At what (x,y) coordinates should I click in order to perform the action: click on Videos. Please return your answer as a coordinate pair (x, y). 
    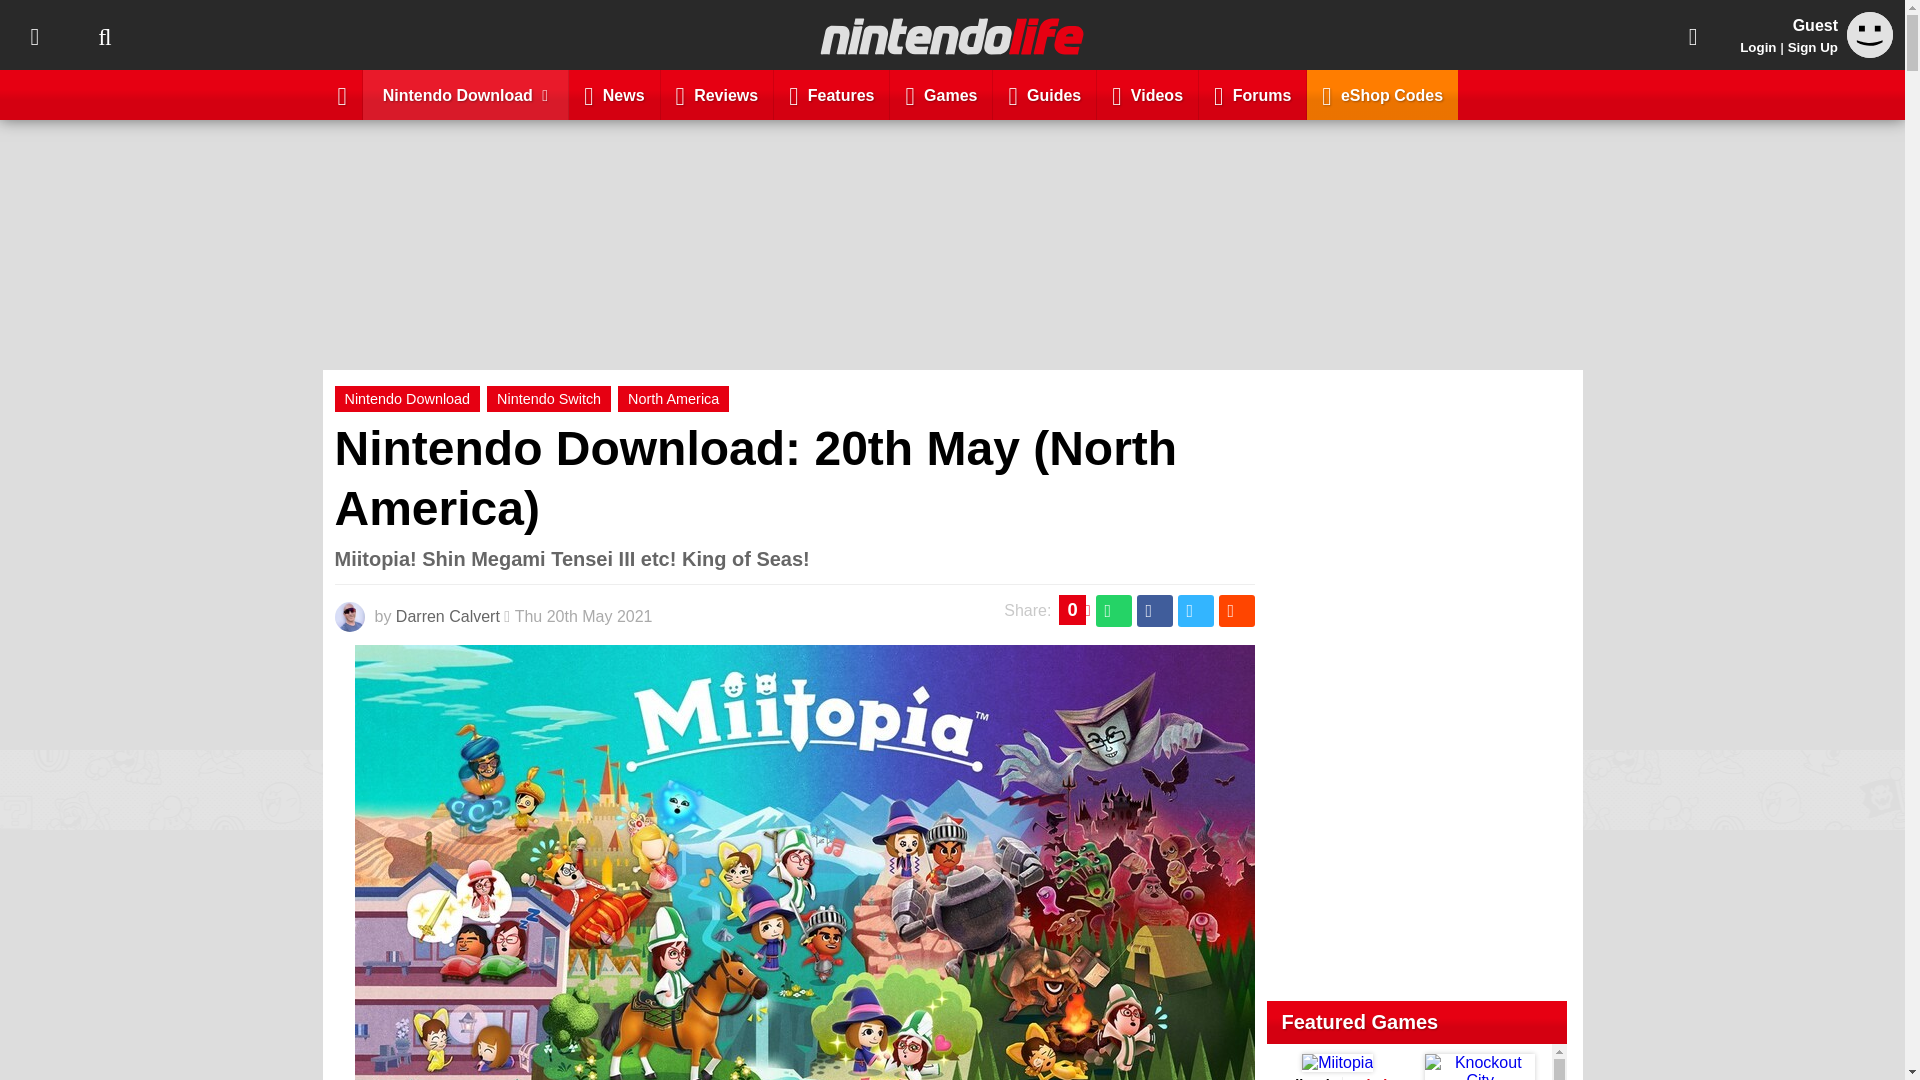
    Looking at the image, I should click on (1147, 94).